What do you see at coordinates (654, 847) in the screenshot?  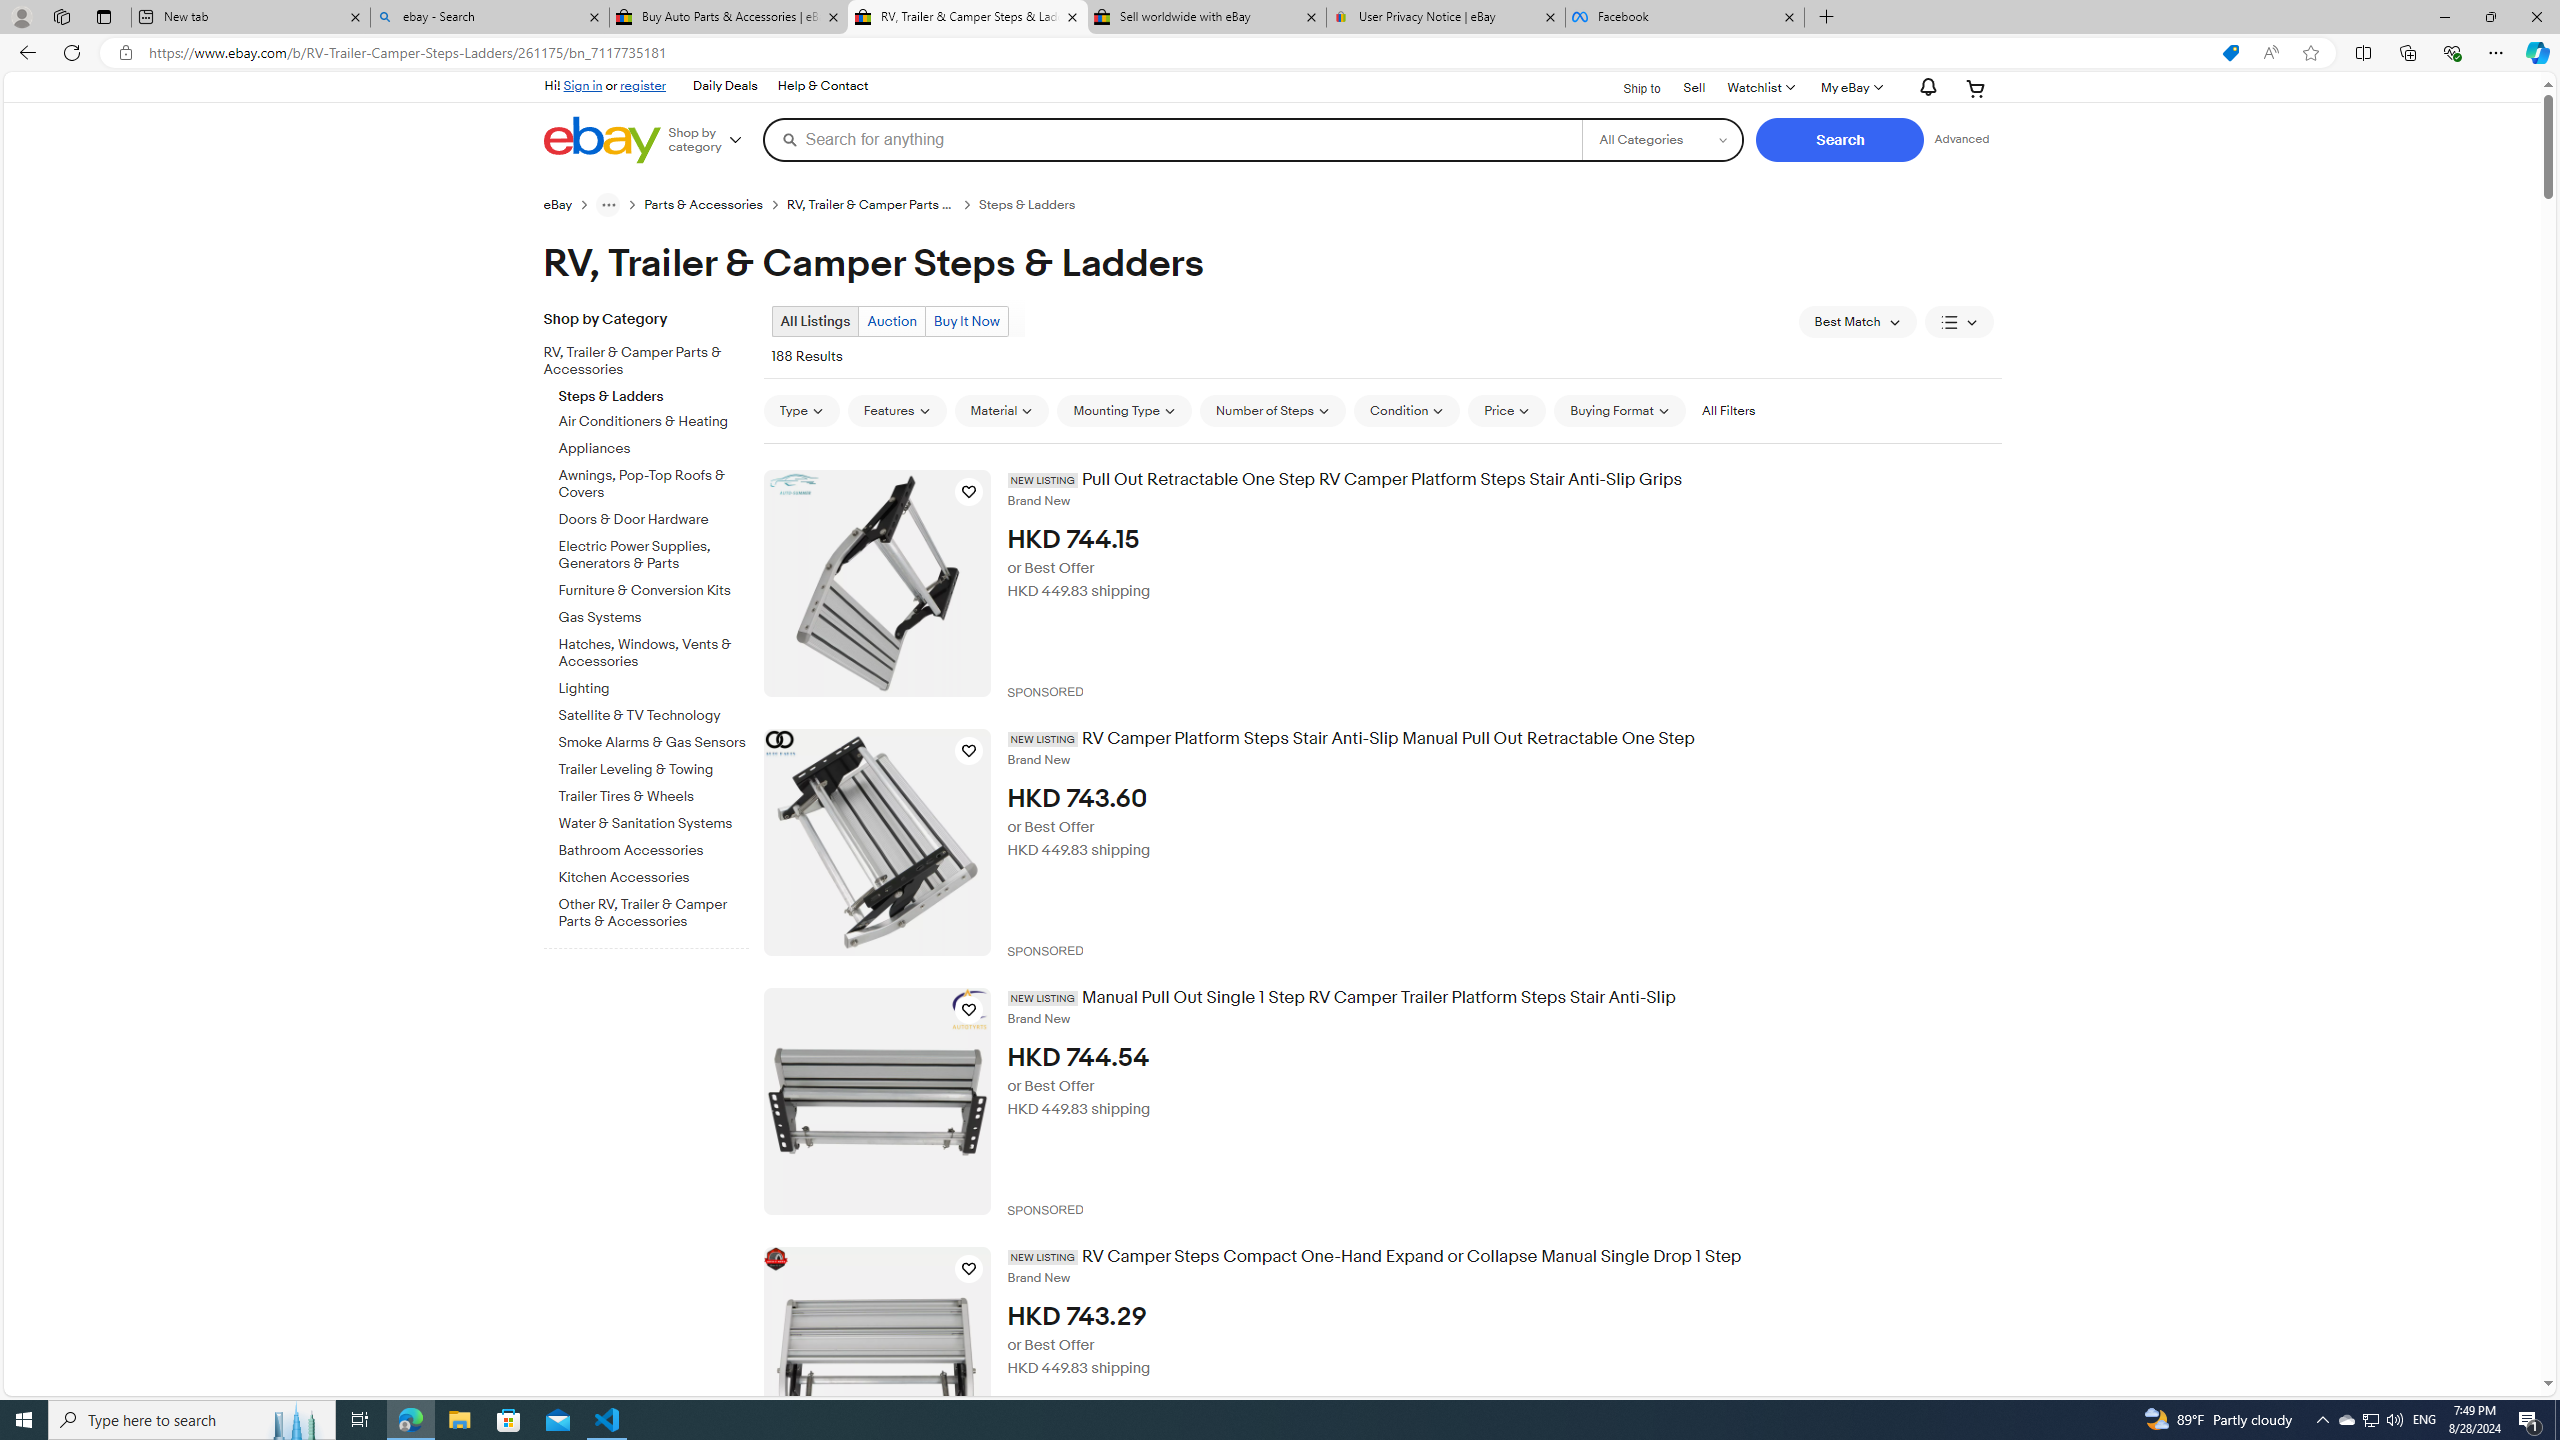 I see `Bathroom Accessories` at bounding box center [654, 847].